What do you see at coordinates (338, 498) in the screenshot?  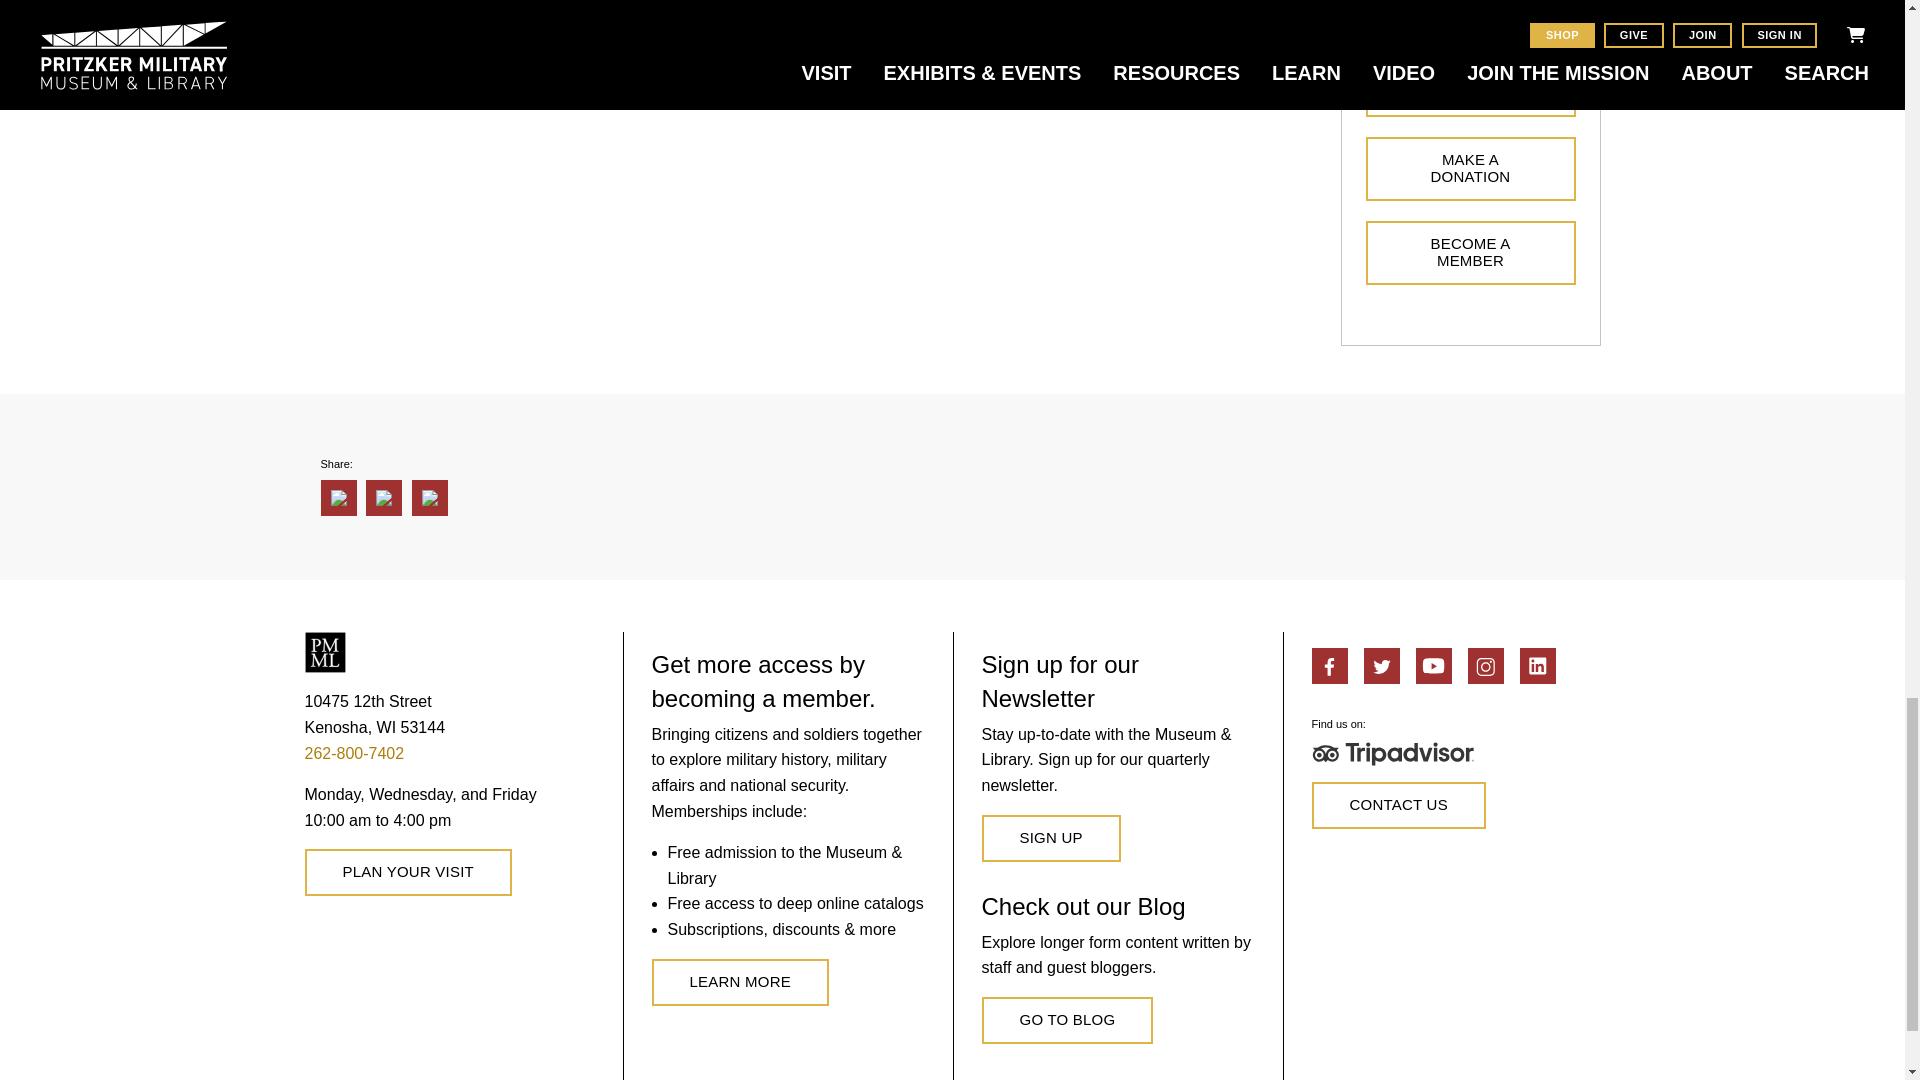 I see `Share to Facebook` at bounding box center [338, 498].